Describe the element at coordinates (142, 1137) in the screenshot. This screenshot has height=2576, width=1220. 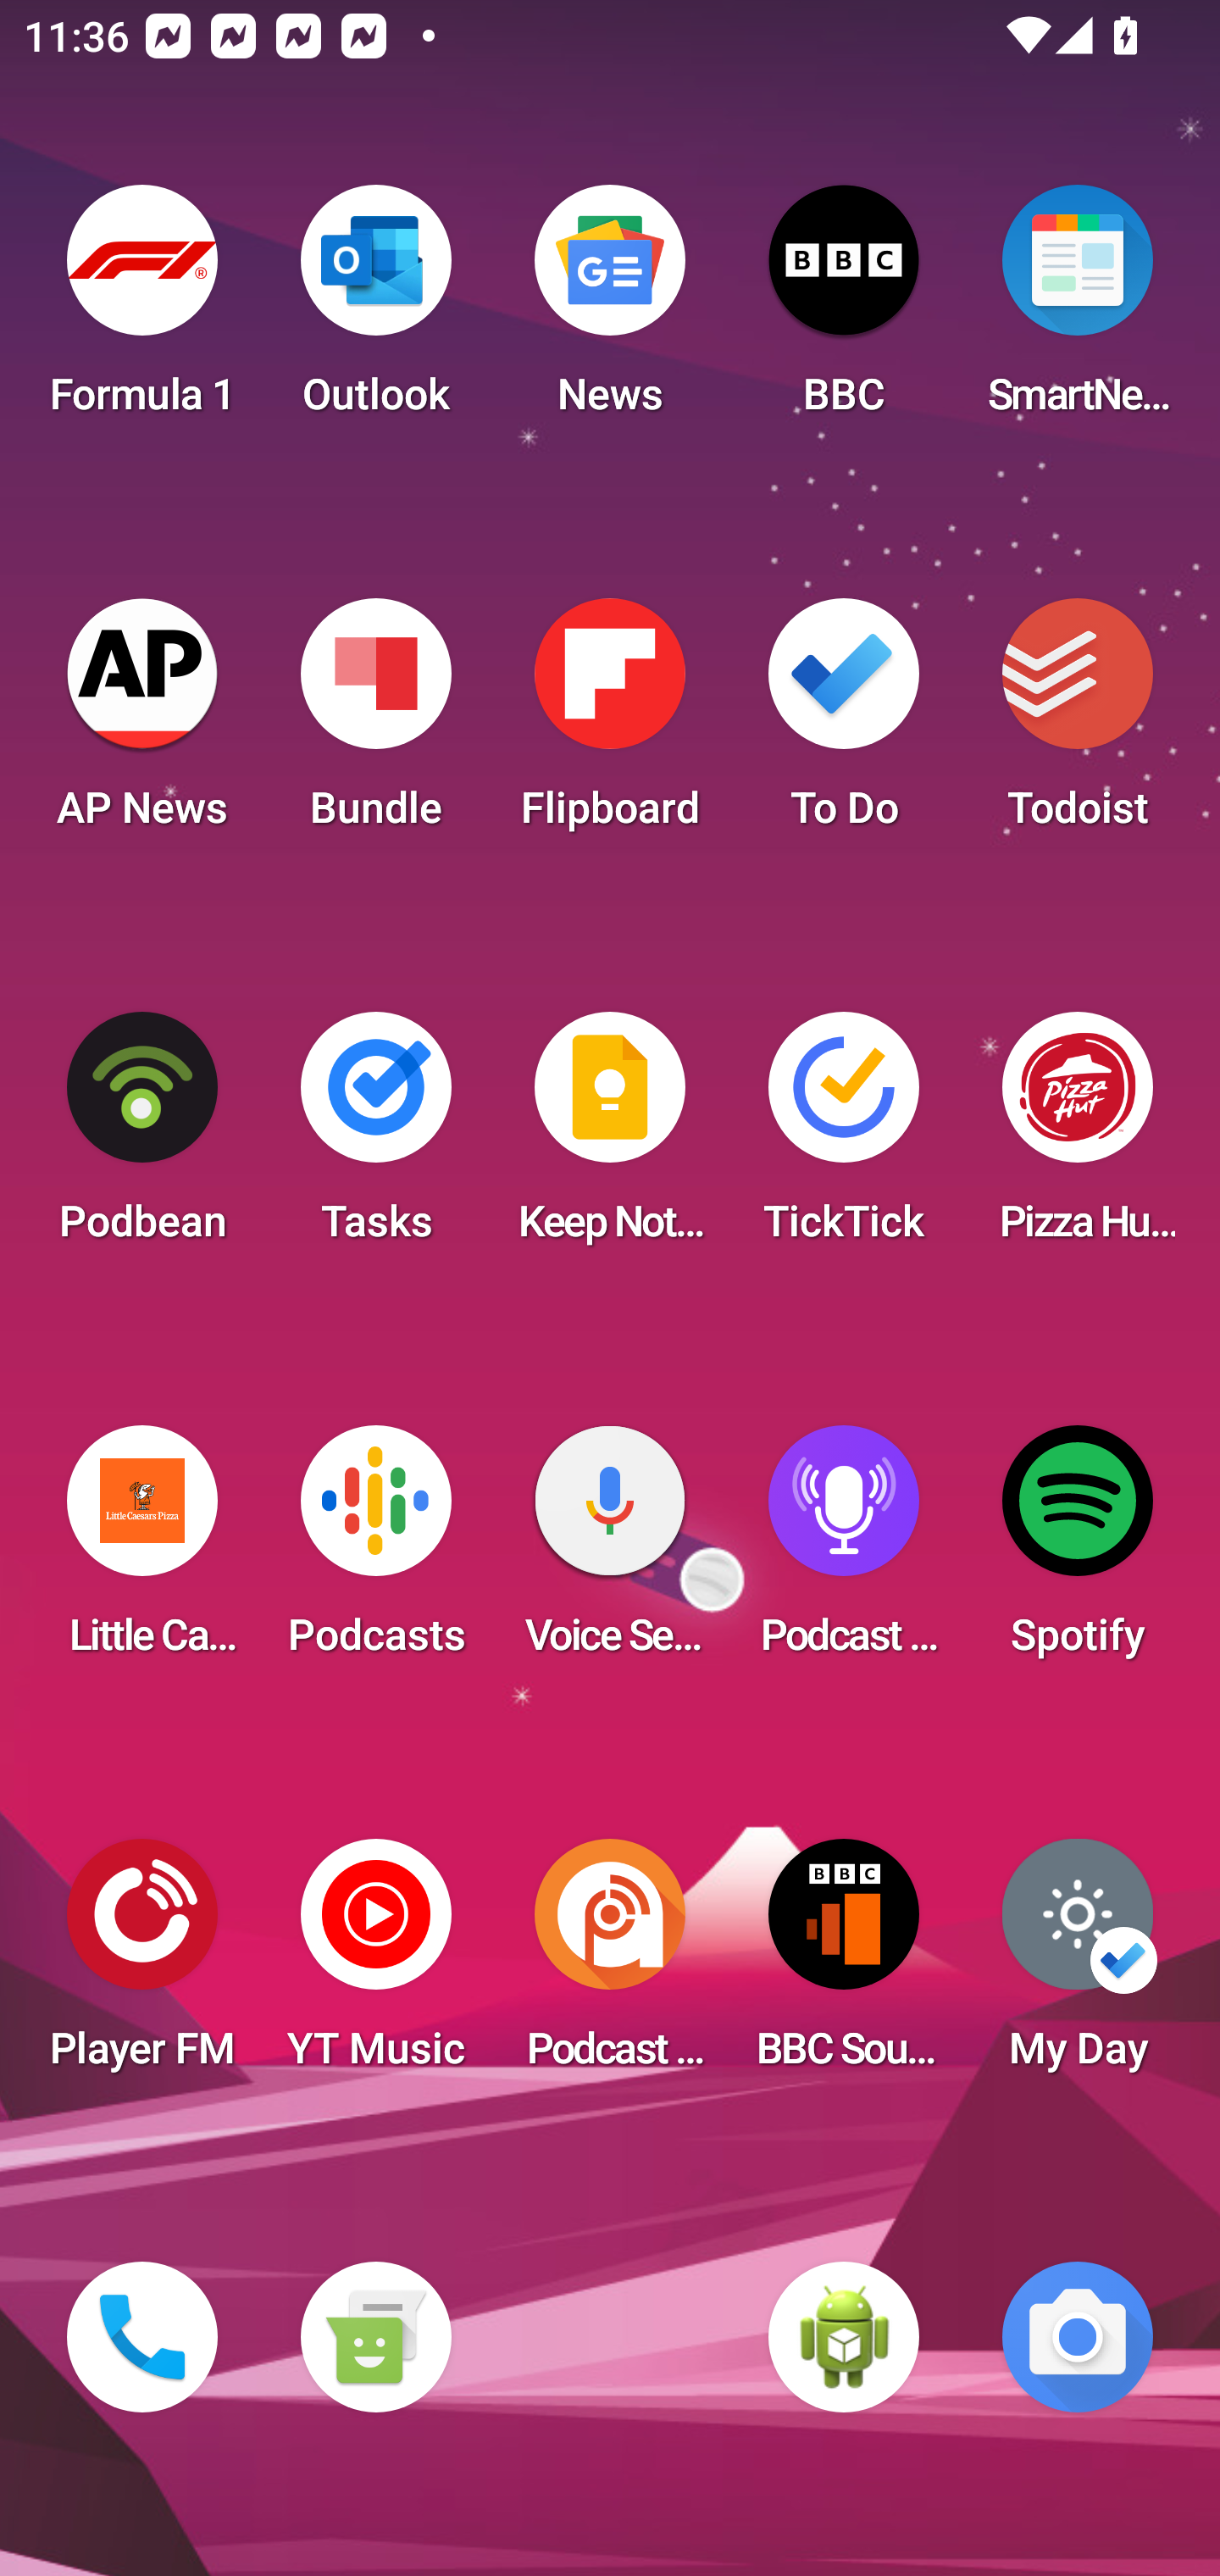
I see `Podbean` at that location.